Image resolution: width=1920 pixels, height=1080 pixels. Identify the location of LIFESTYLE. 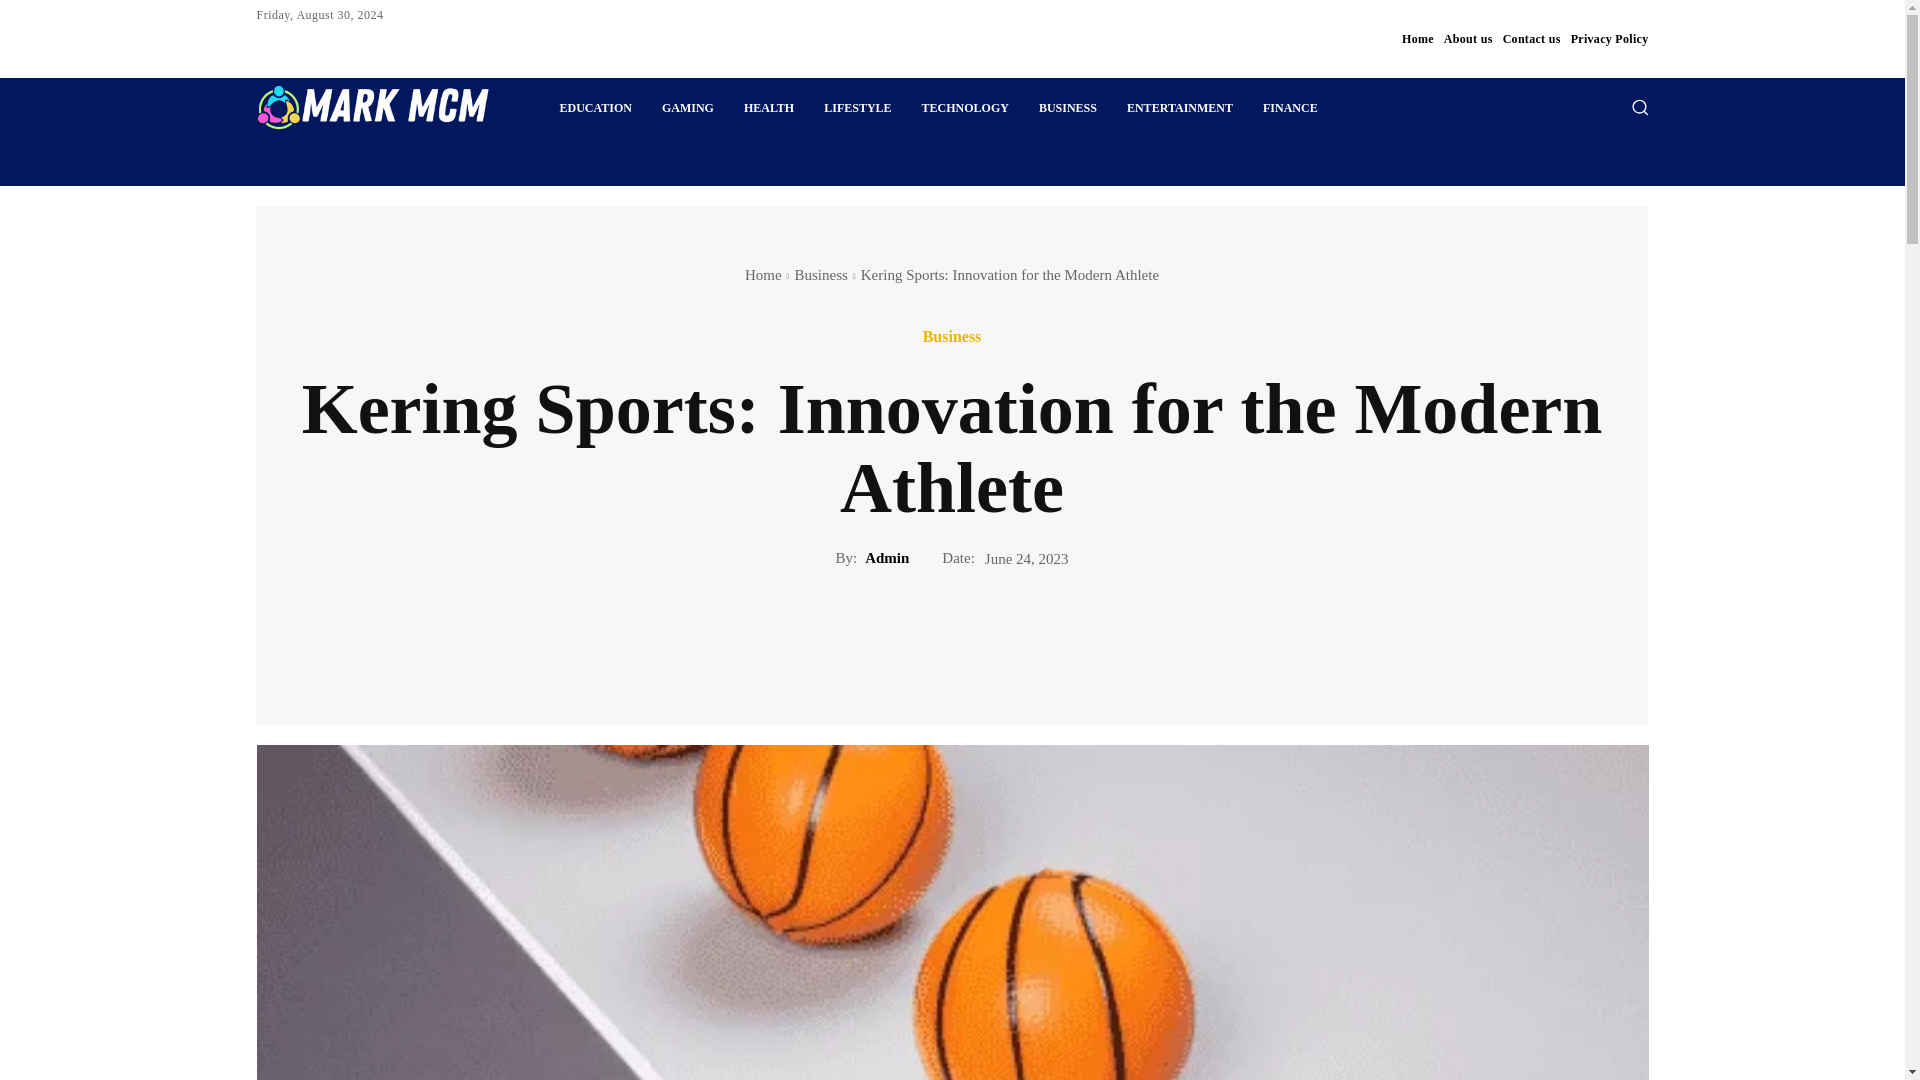
(857, 108).